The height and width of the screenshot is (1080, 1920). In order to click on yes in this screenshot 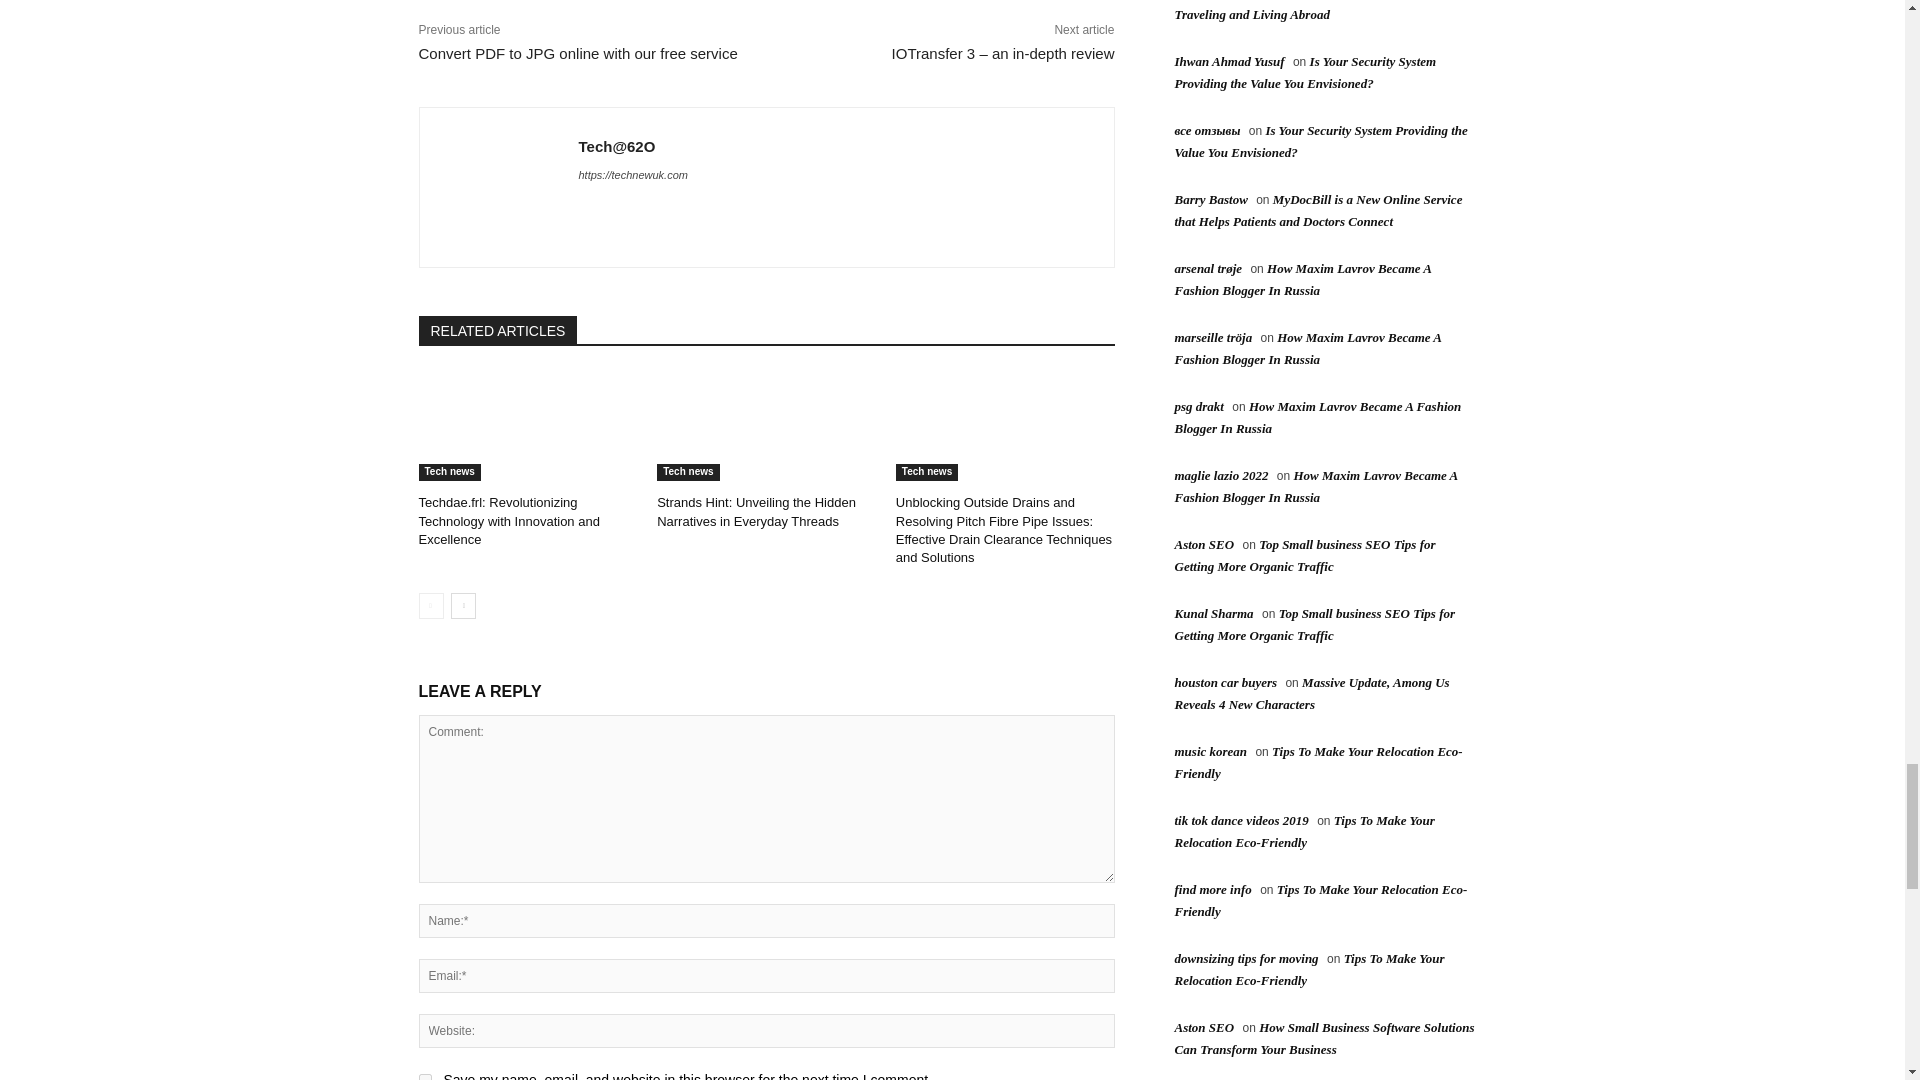, I will do `click(424, 1076)`.